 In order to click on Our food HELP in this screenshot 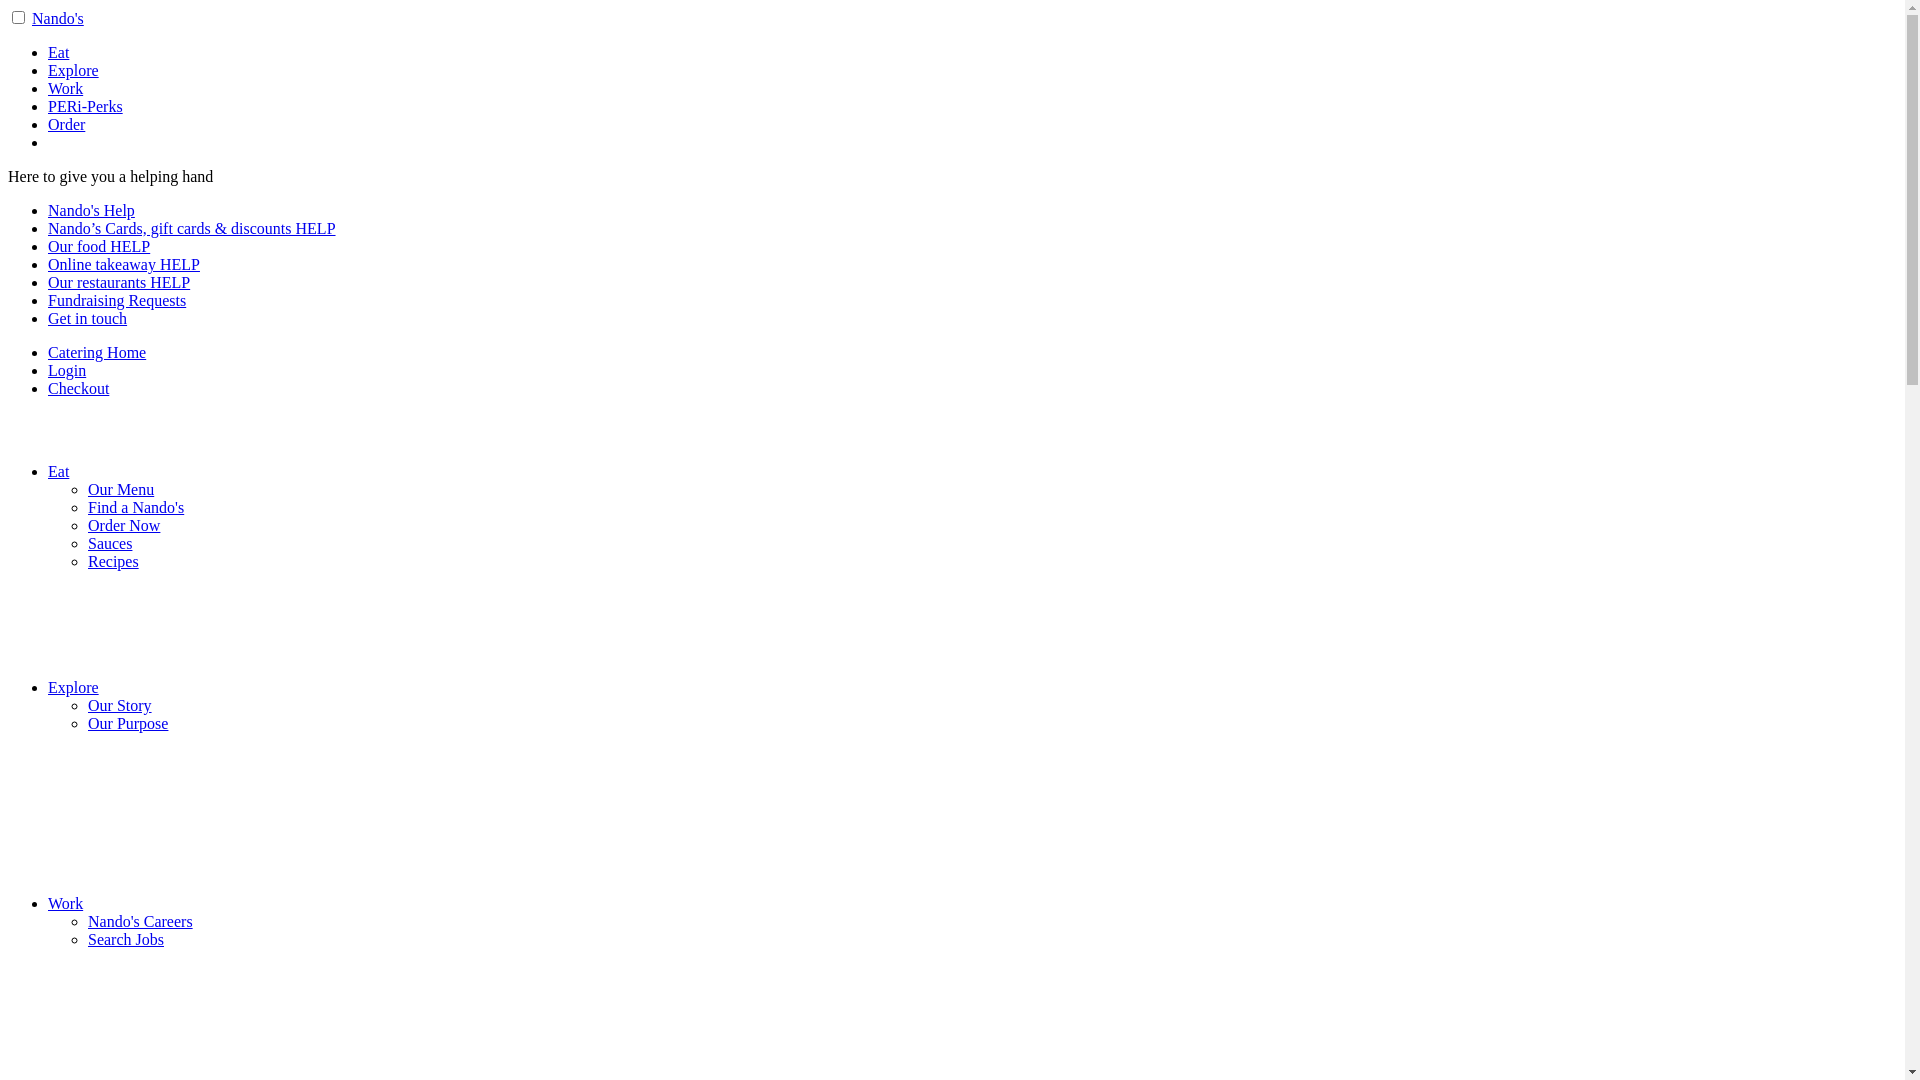, I will do `click(99, 246)`.